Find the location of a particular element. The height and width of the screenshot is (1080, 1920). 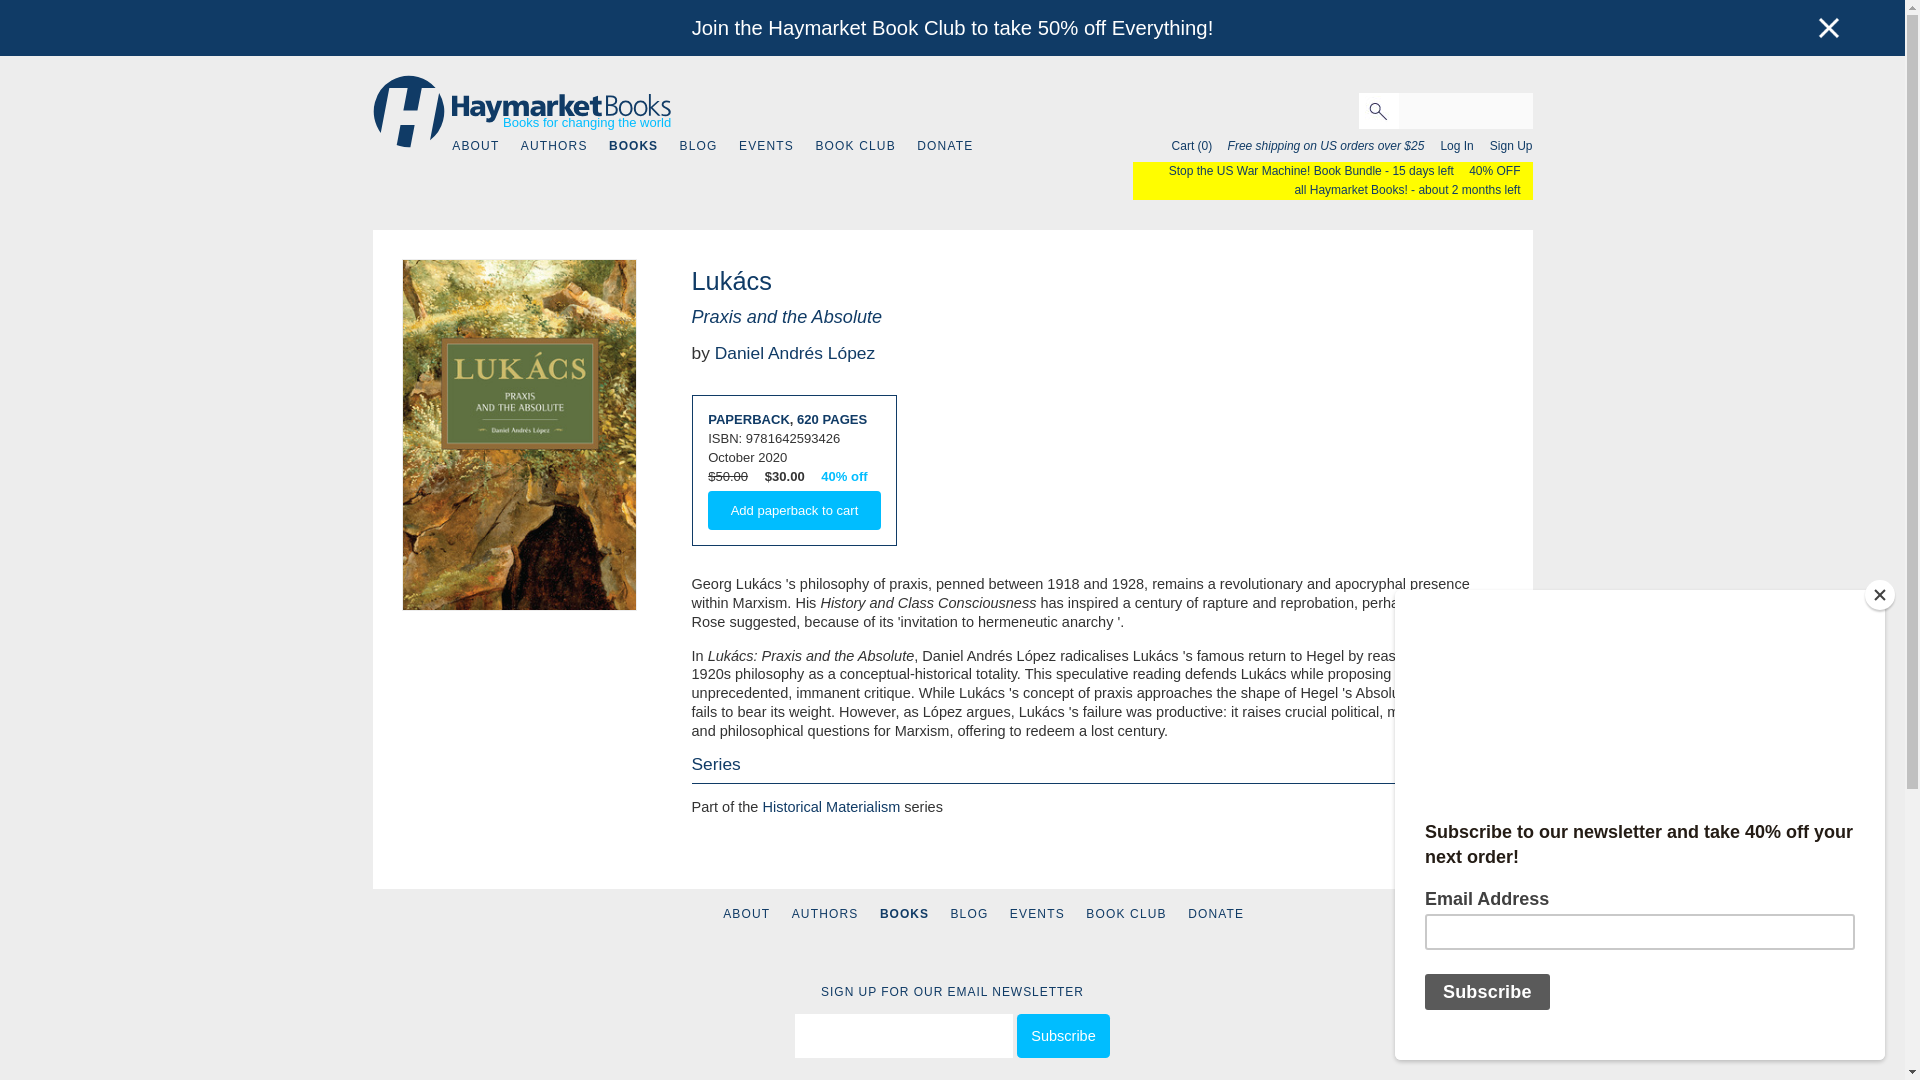

Log In is located at coordinates (1450, 146).